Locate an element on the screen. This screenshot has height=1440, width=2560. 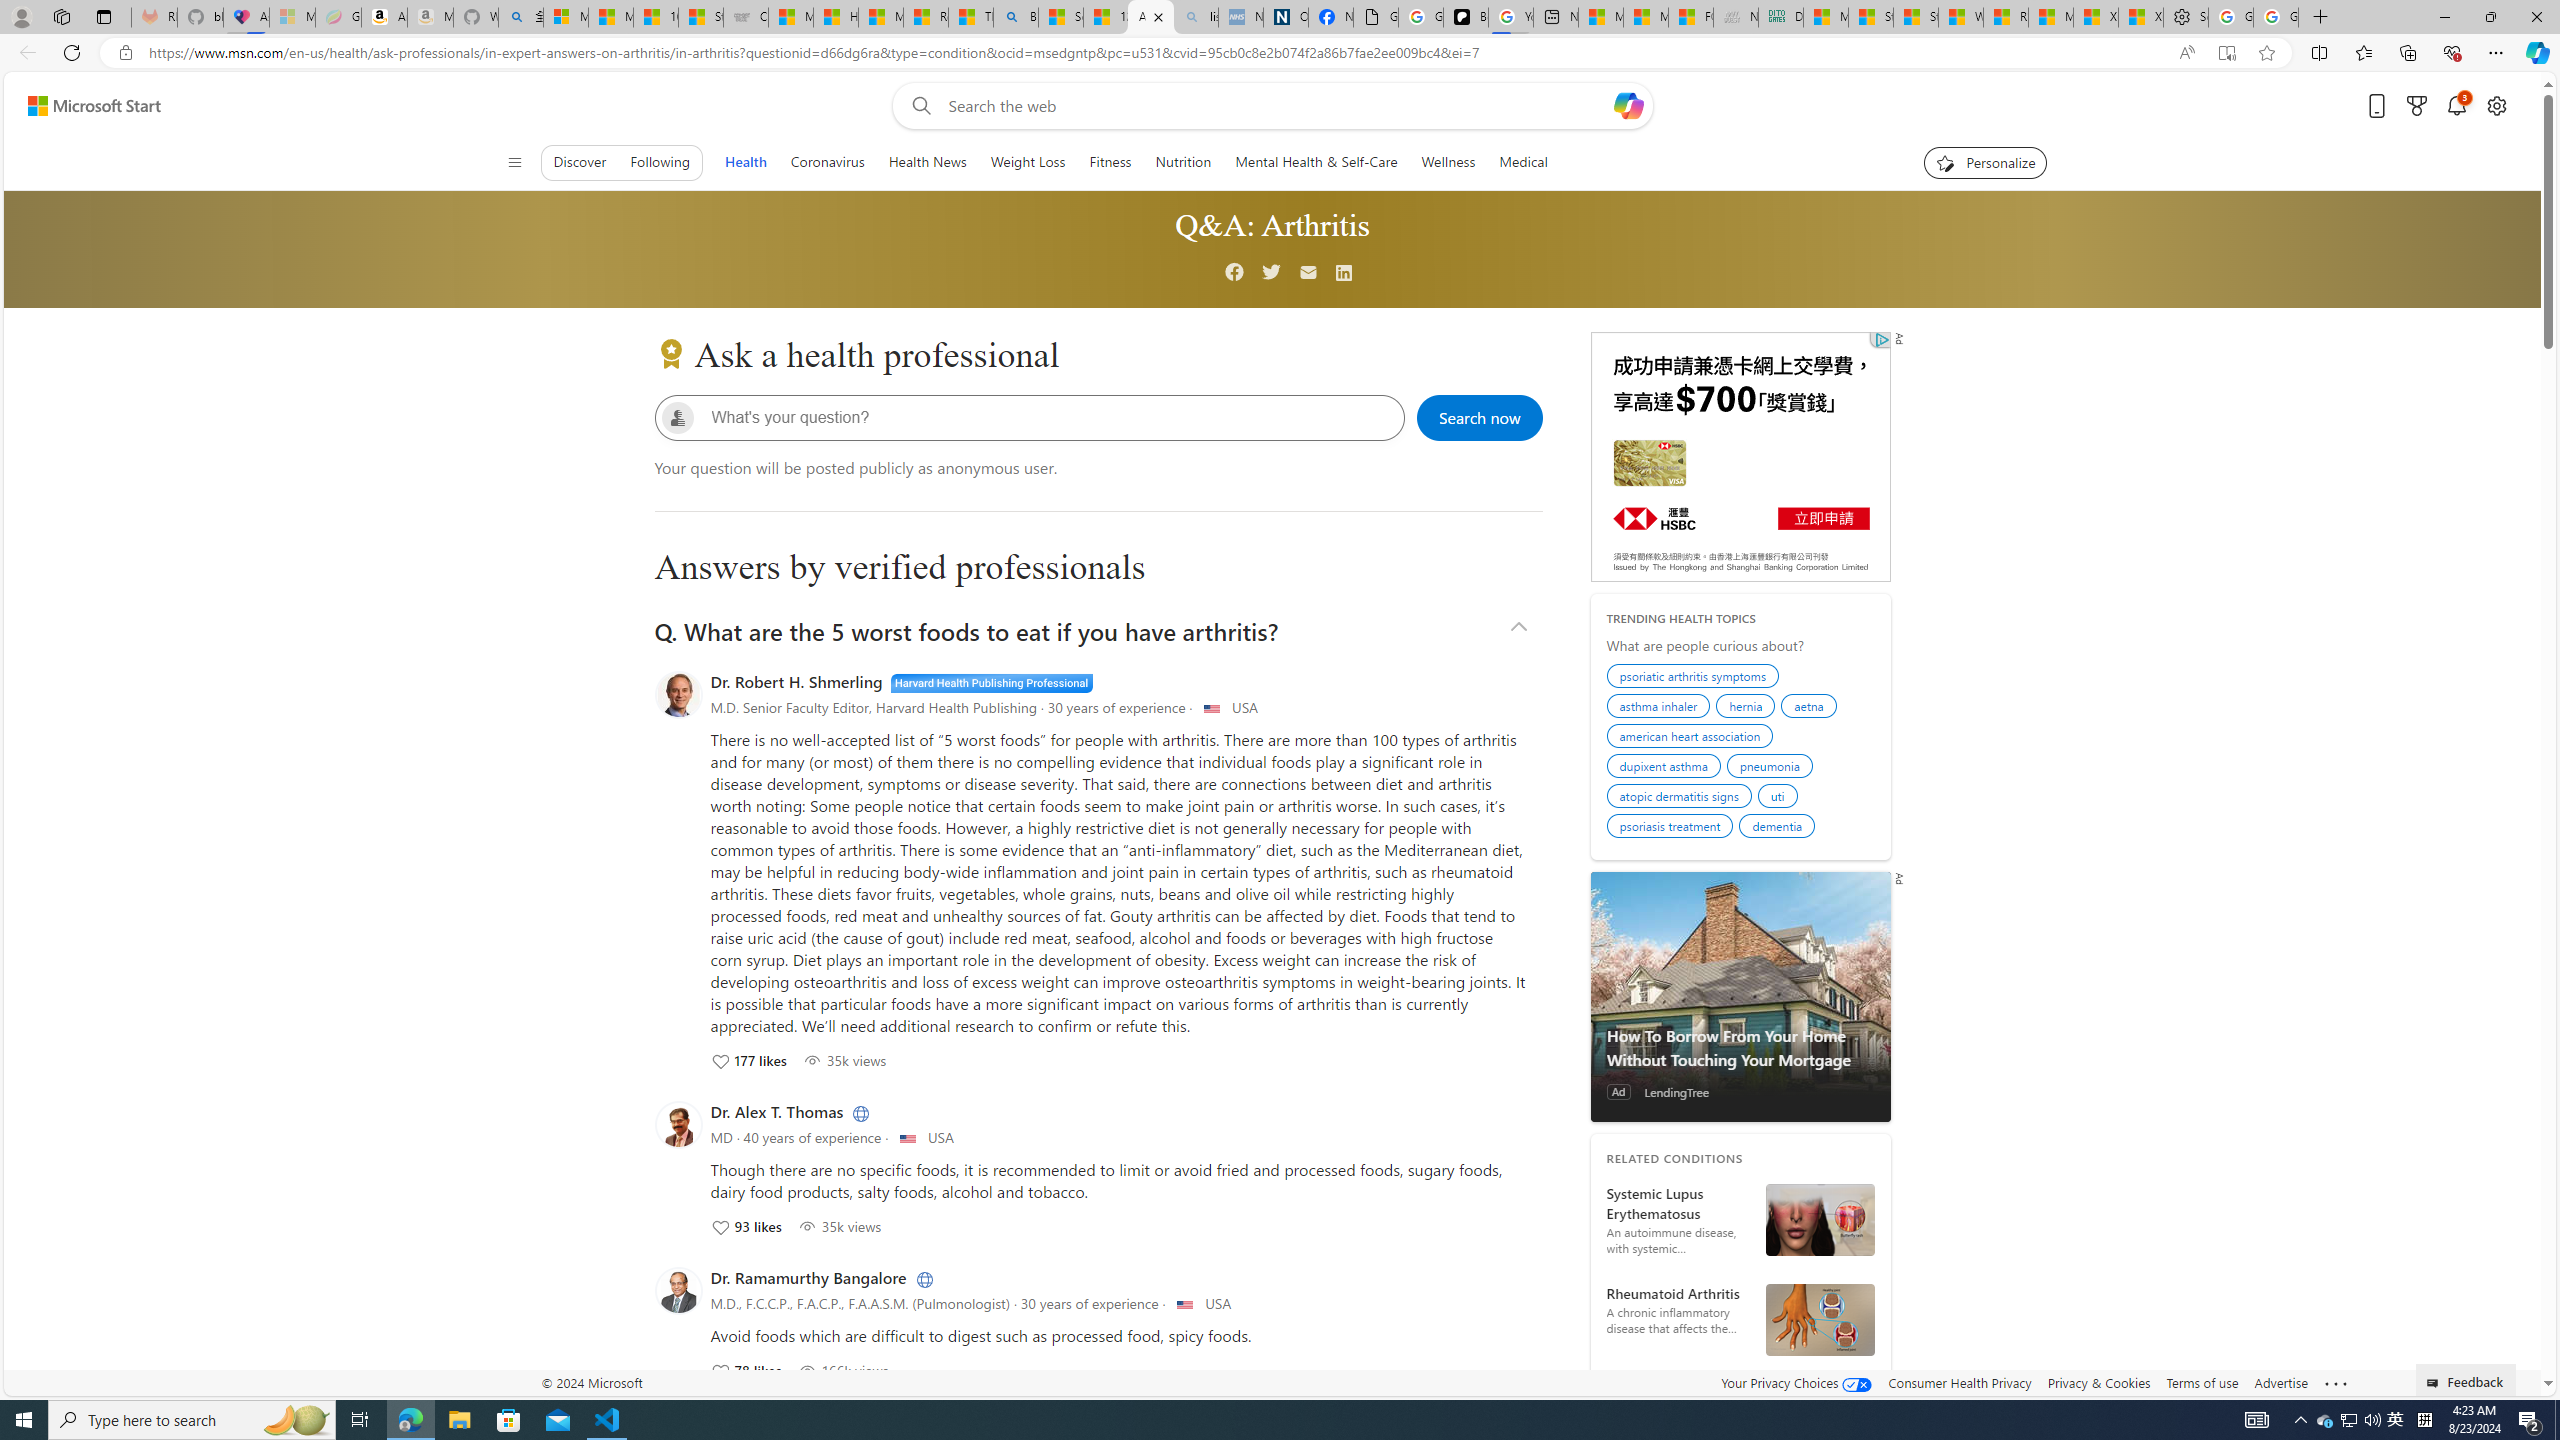
Fitness is located at coordinates (1111, 162).